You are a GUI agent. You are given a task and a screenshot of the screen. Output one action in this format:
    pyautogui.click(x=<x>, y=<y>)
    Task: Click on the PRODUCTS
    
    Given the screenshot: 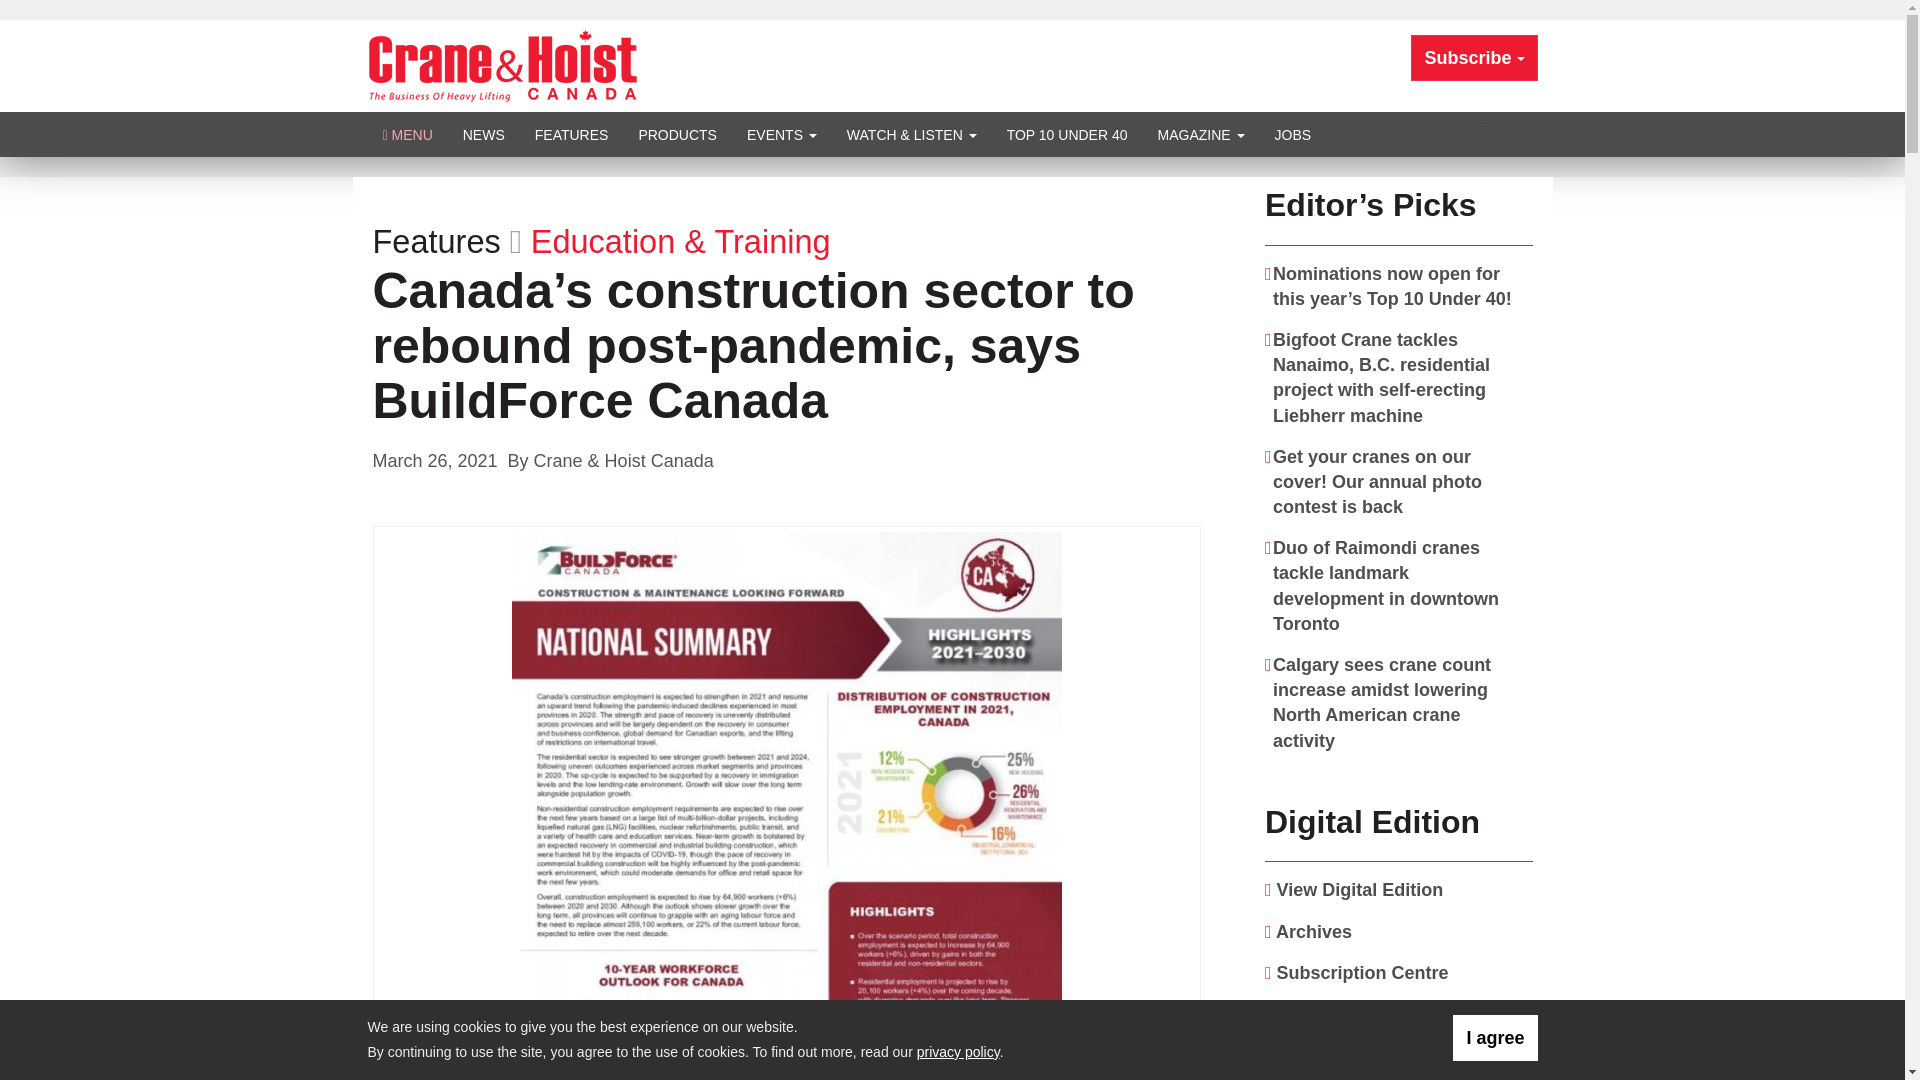 What is the action you would take?
    pyautogui.click(x=676, y=134)
    